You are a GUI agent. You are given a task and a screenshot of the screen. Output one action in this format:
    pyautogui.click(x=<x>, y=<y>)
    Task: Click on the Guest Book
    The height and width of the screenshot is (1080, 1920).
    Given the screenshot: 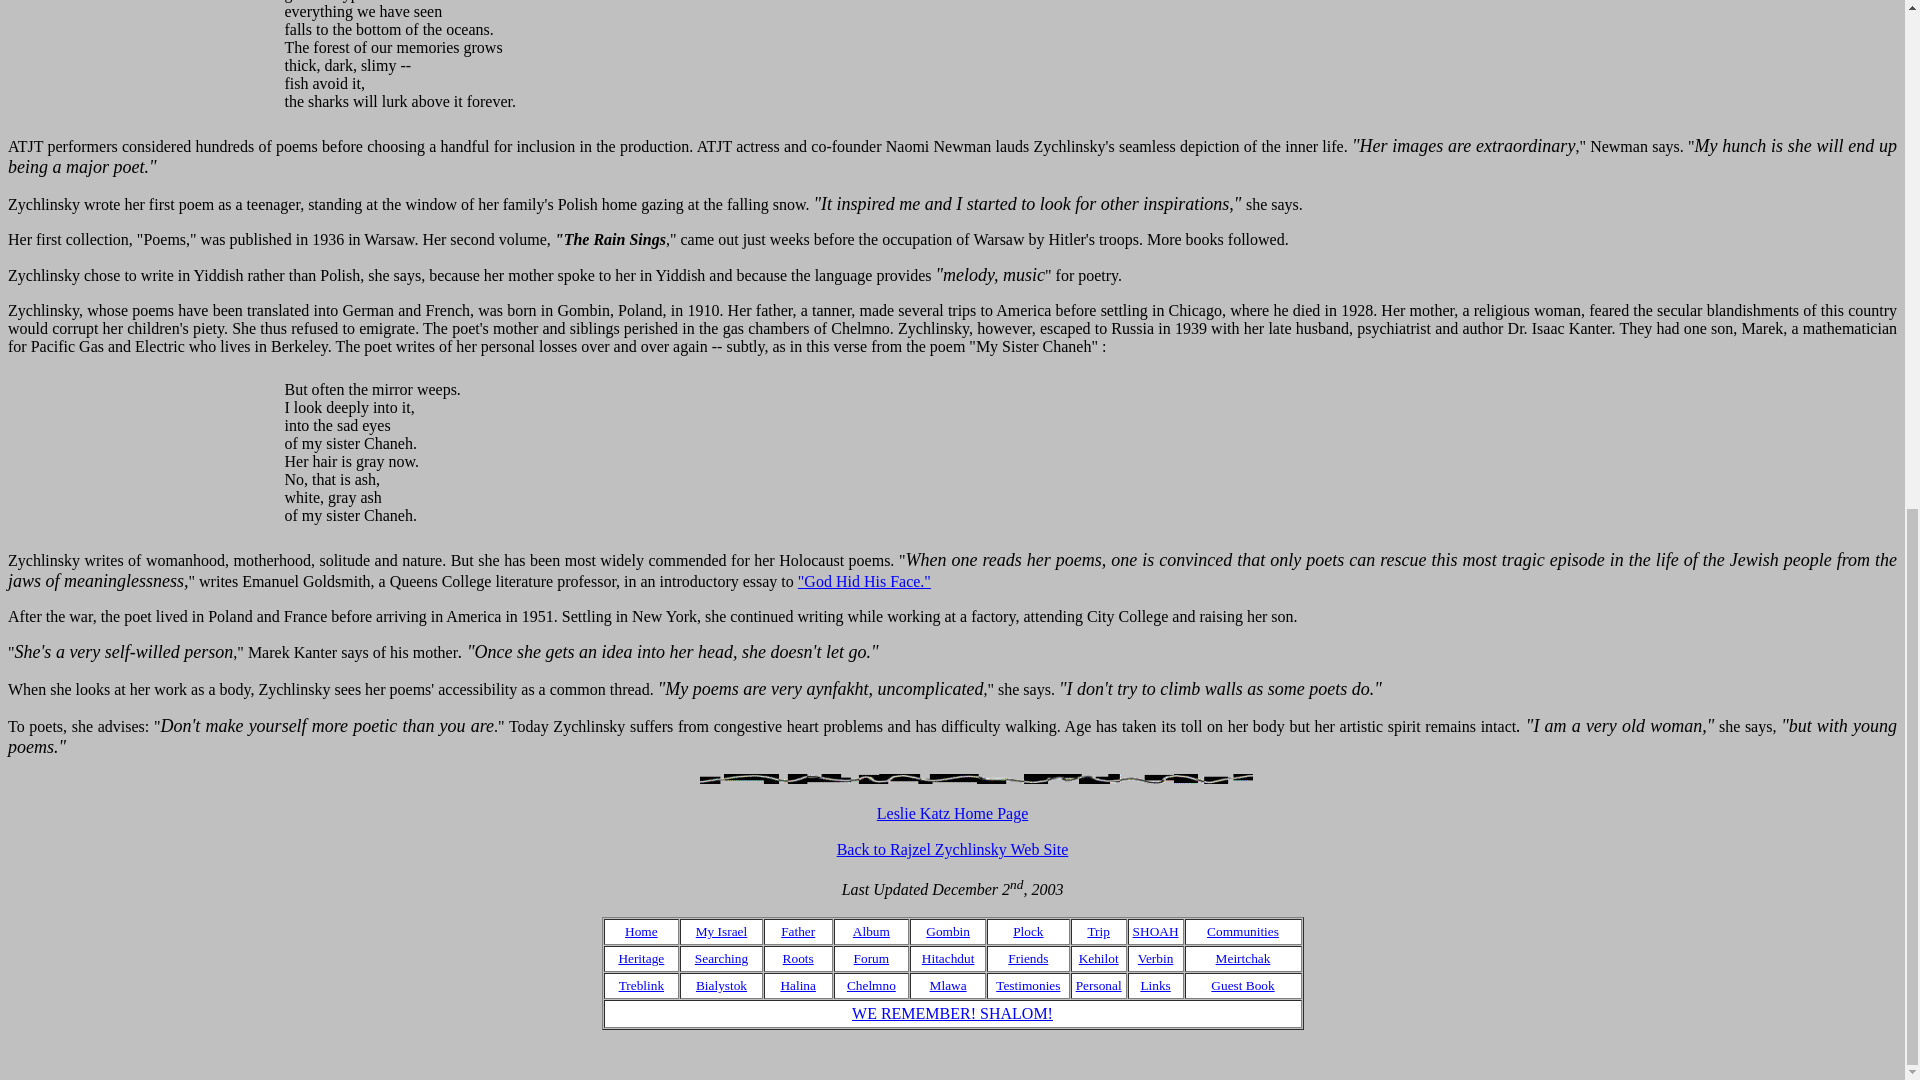 What is the action you would take?
    pyautogui.click(x=1242, y=984)
    